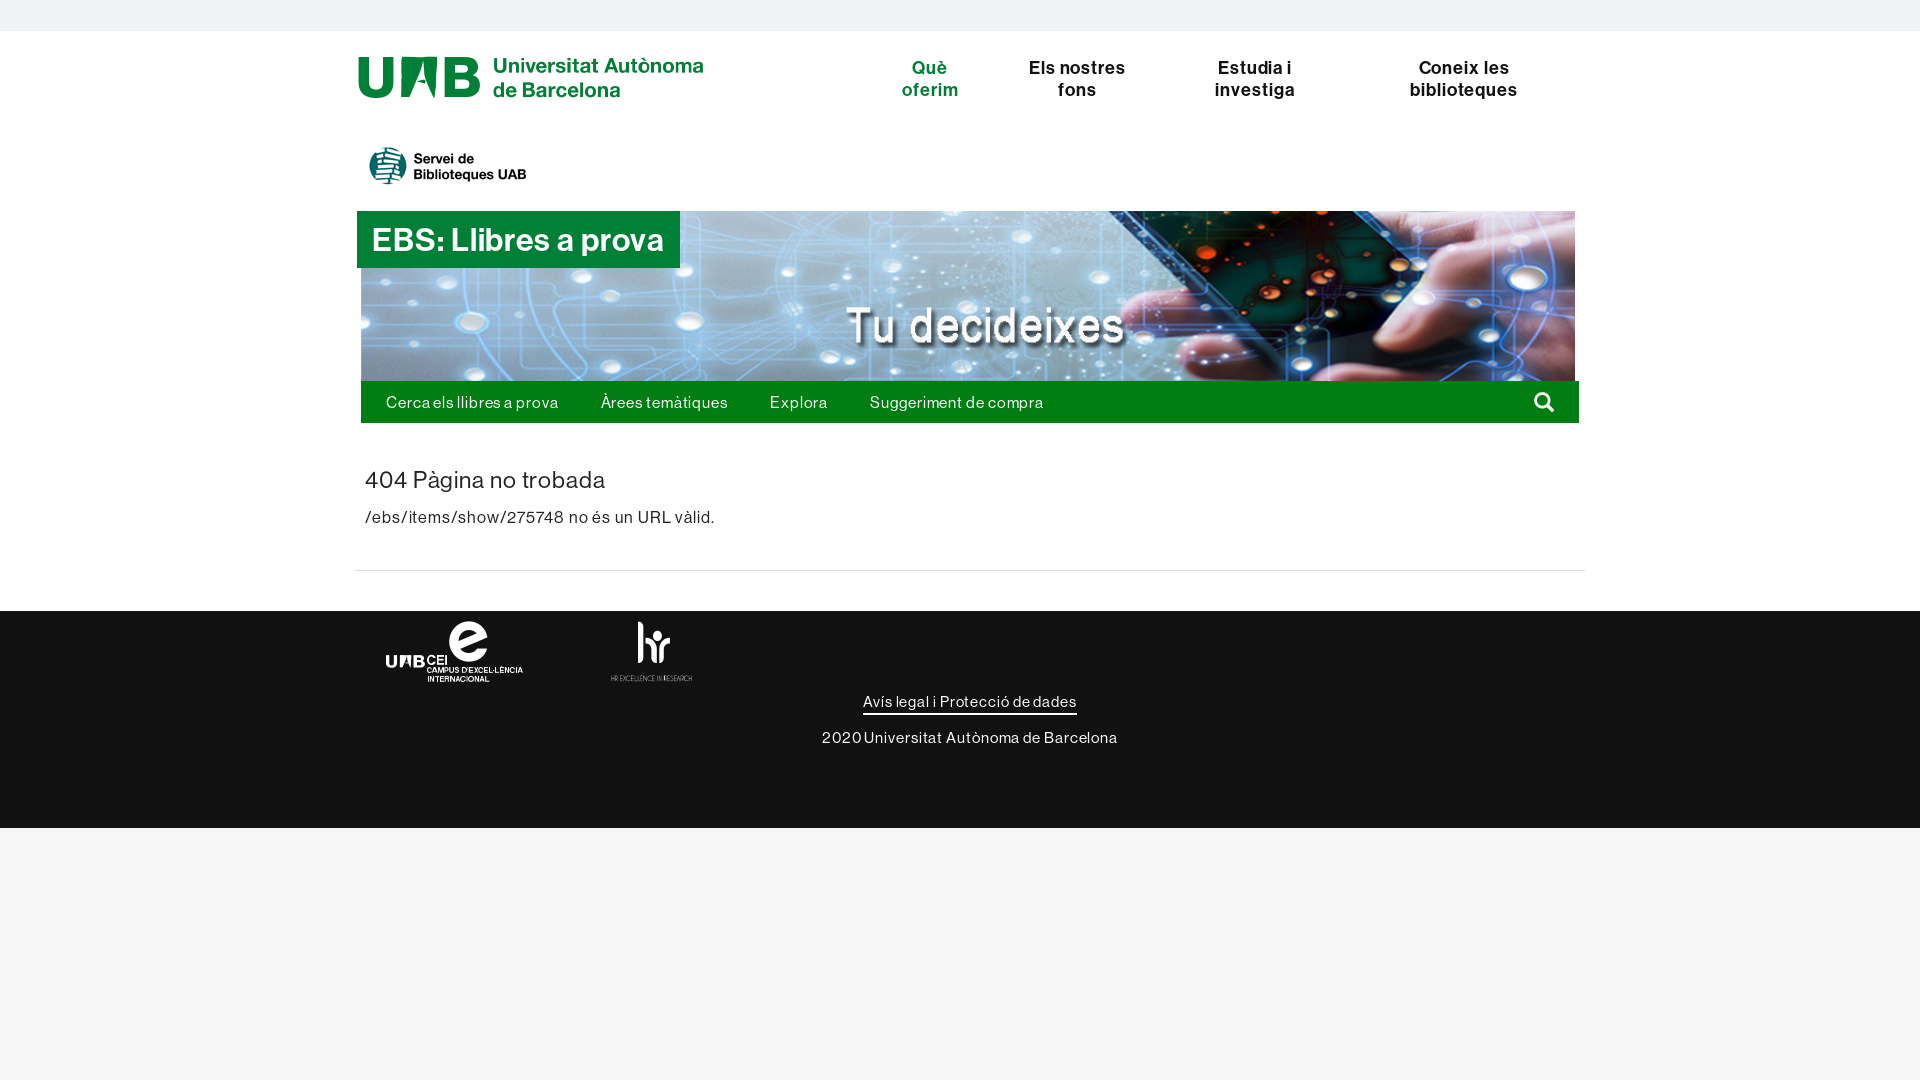 This screenshot has height=1080, width=1920. Describe the element at coordinates (1078, 79) in the screenshot. I see `Els nostres fons` at that location.